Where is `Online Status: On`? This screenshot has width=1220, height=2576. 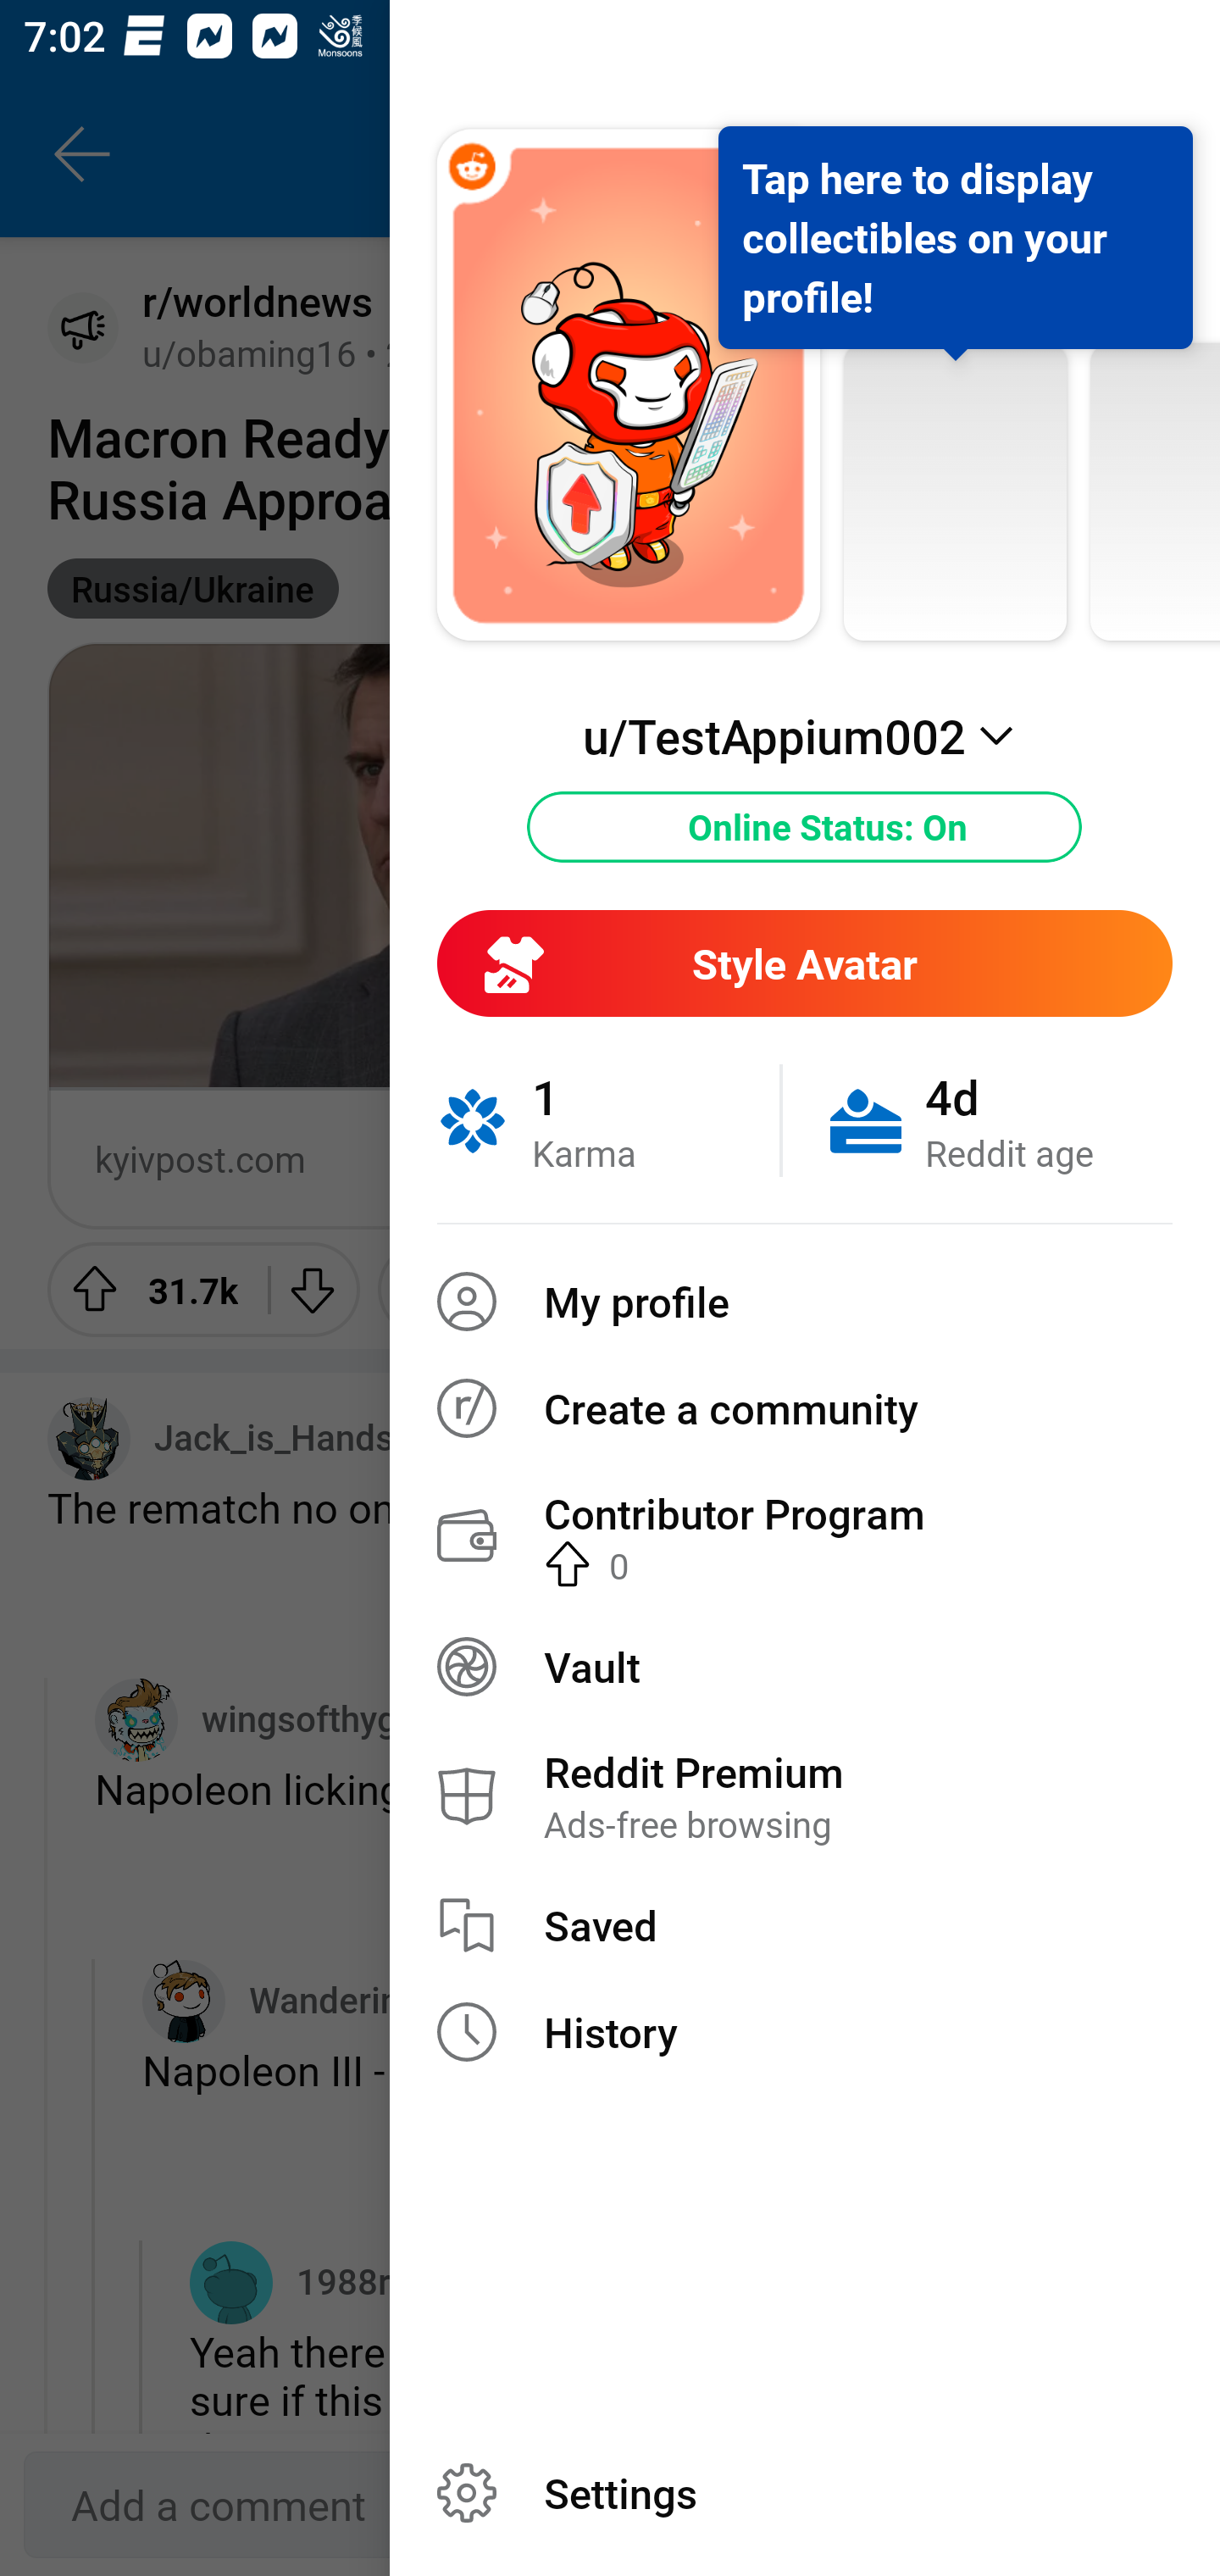 Online Status: On is located at coordinates (805, 827).